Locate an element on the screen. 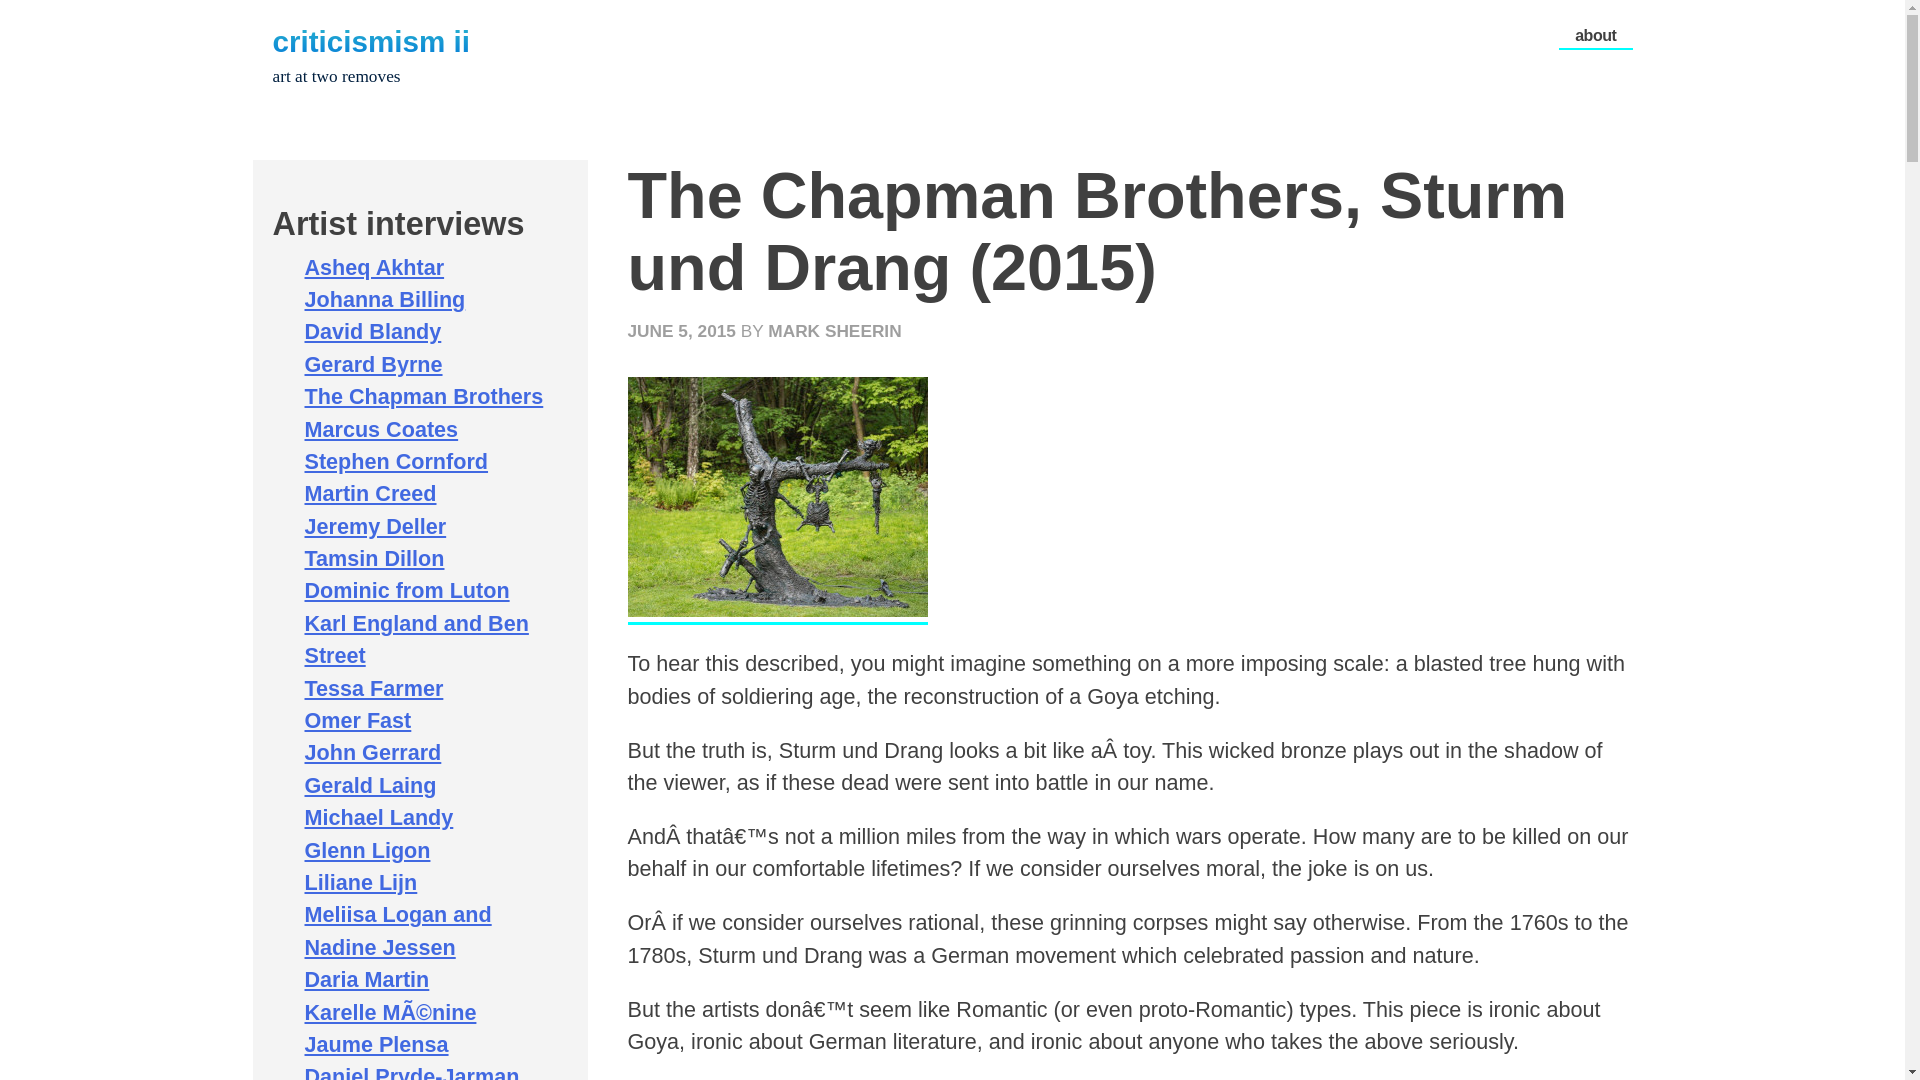 The height and width of the screenshot is (1080, 1920). Marcus Coates is located at coordinates (380, 428).